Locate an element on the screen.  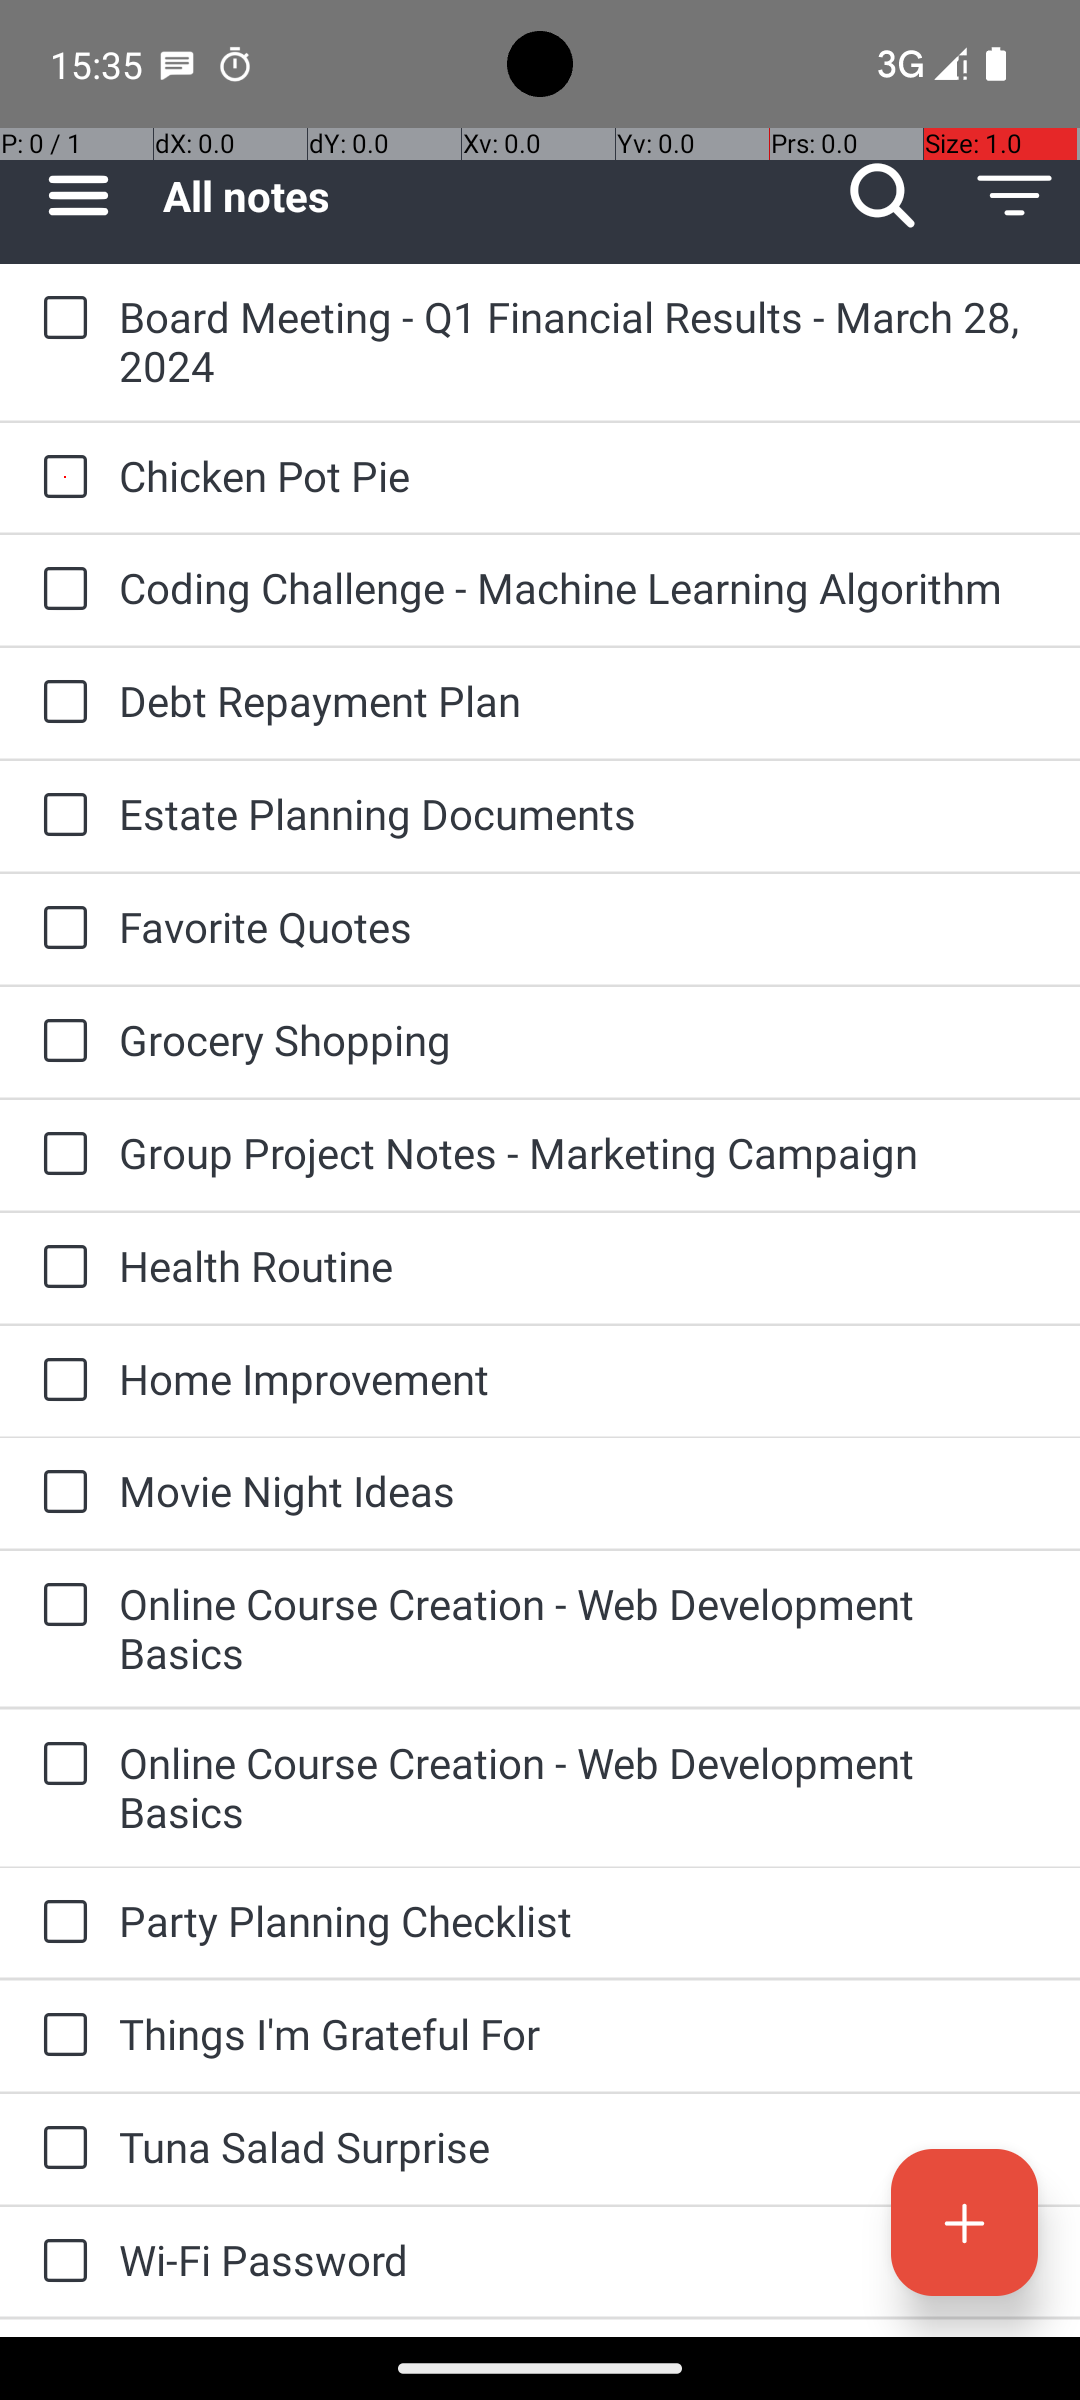
to-do: Favorite Quotes is located at coordinates (60, 928).